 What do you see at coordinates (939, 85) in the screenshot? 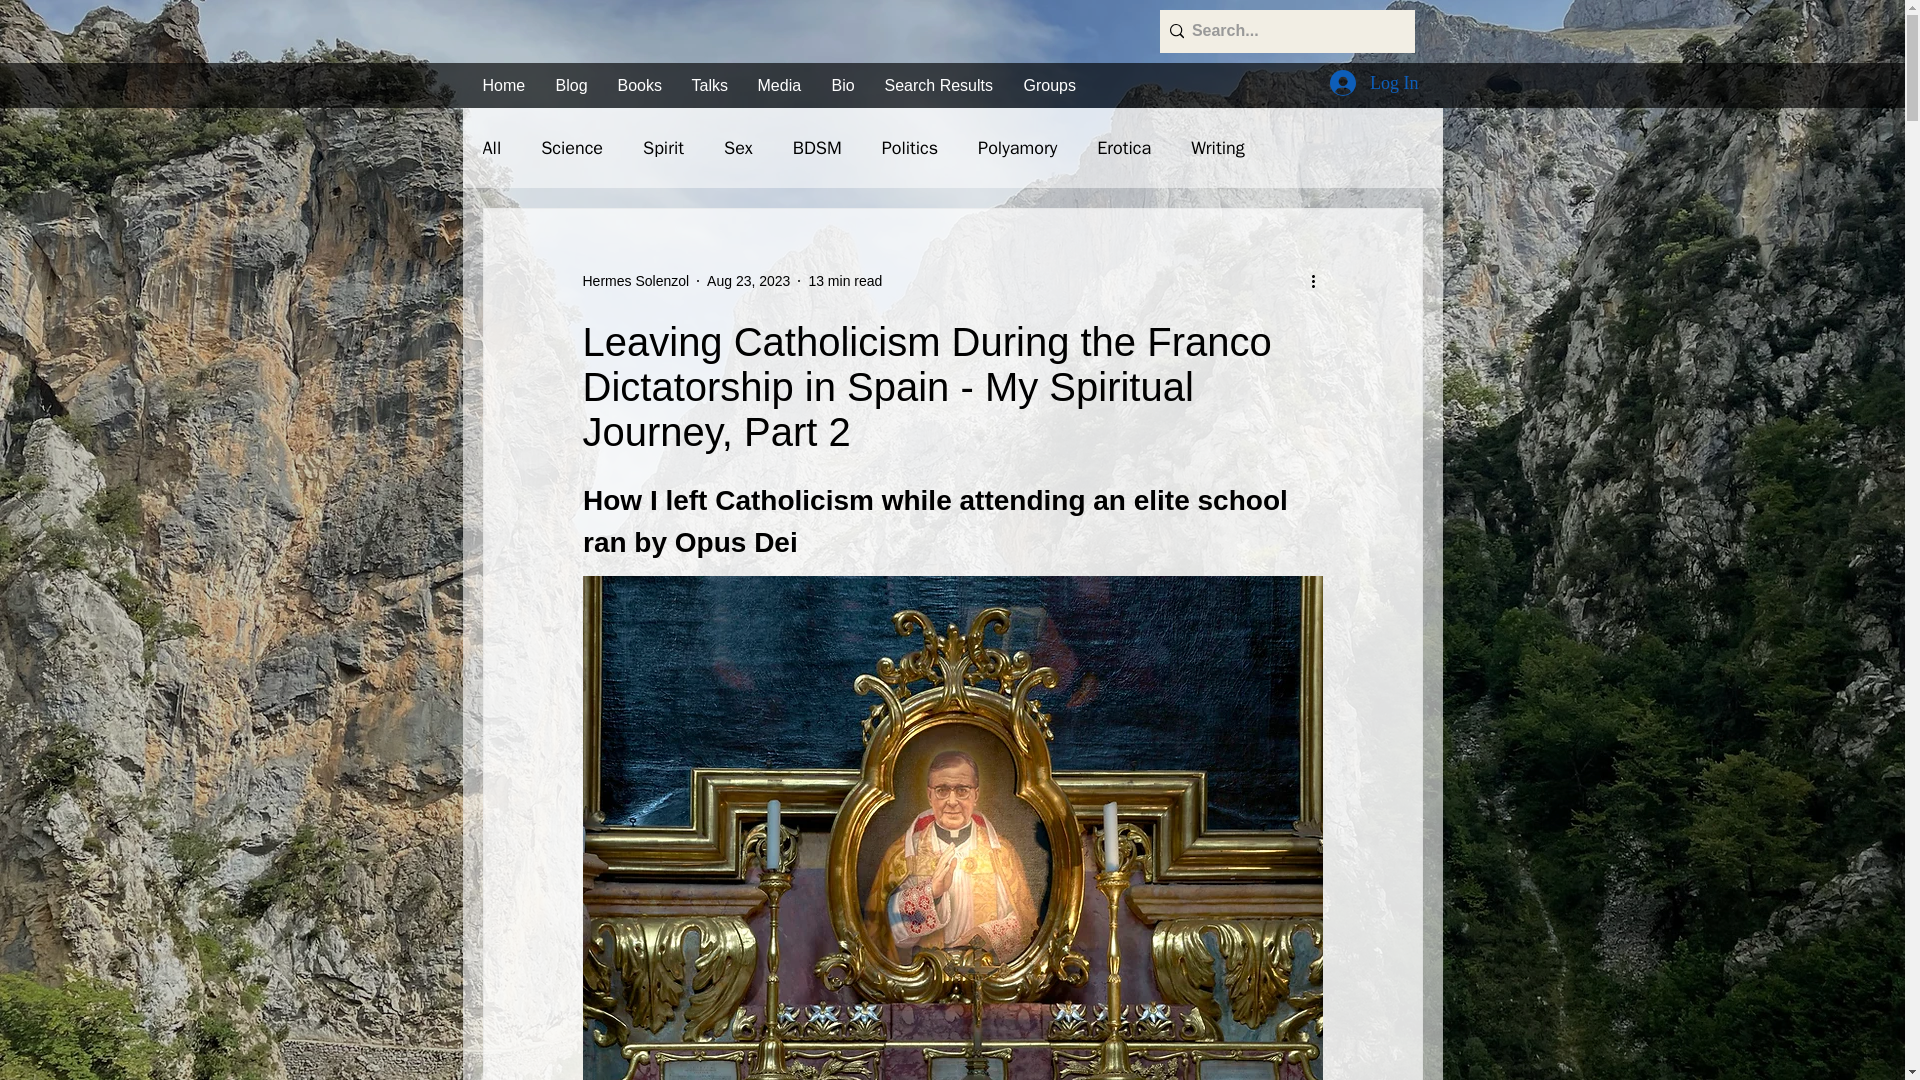
I see `Search Results` at bounding box center [939, 85].